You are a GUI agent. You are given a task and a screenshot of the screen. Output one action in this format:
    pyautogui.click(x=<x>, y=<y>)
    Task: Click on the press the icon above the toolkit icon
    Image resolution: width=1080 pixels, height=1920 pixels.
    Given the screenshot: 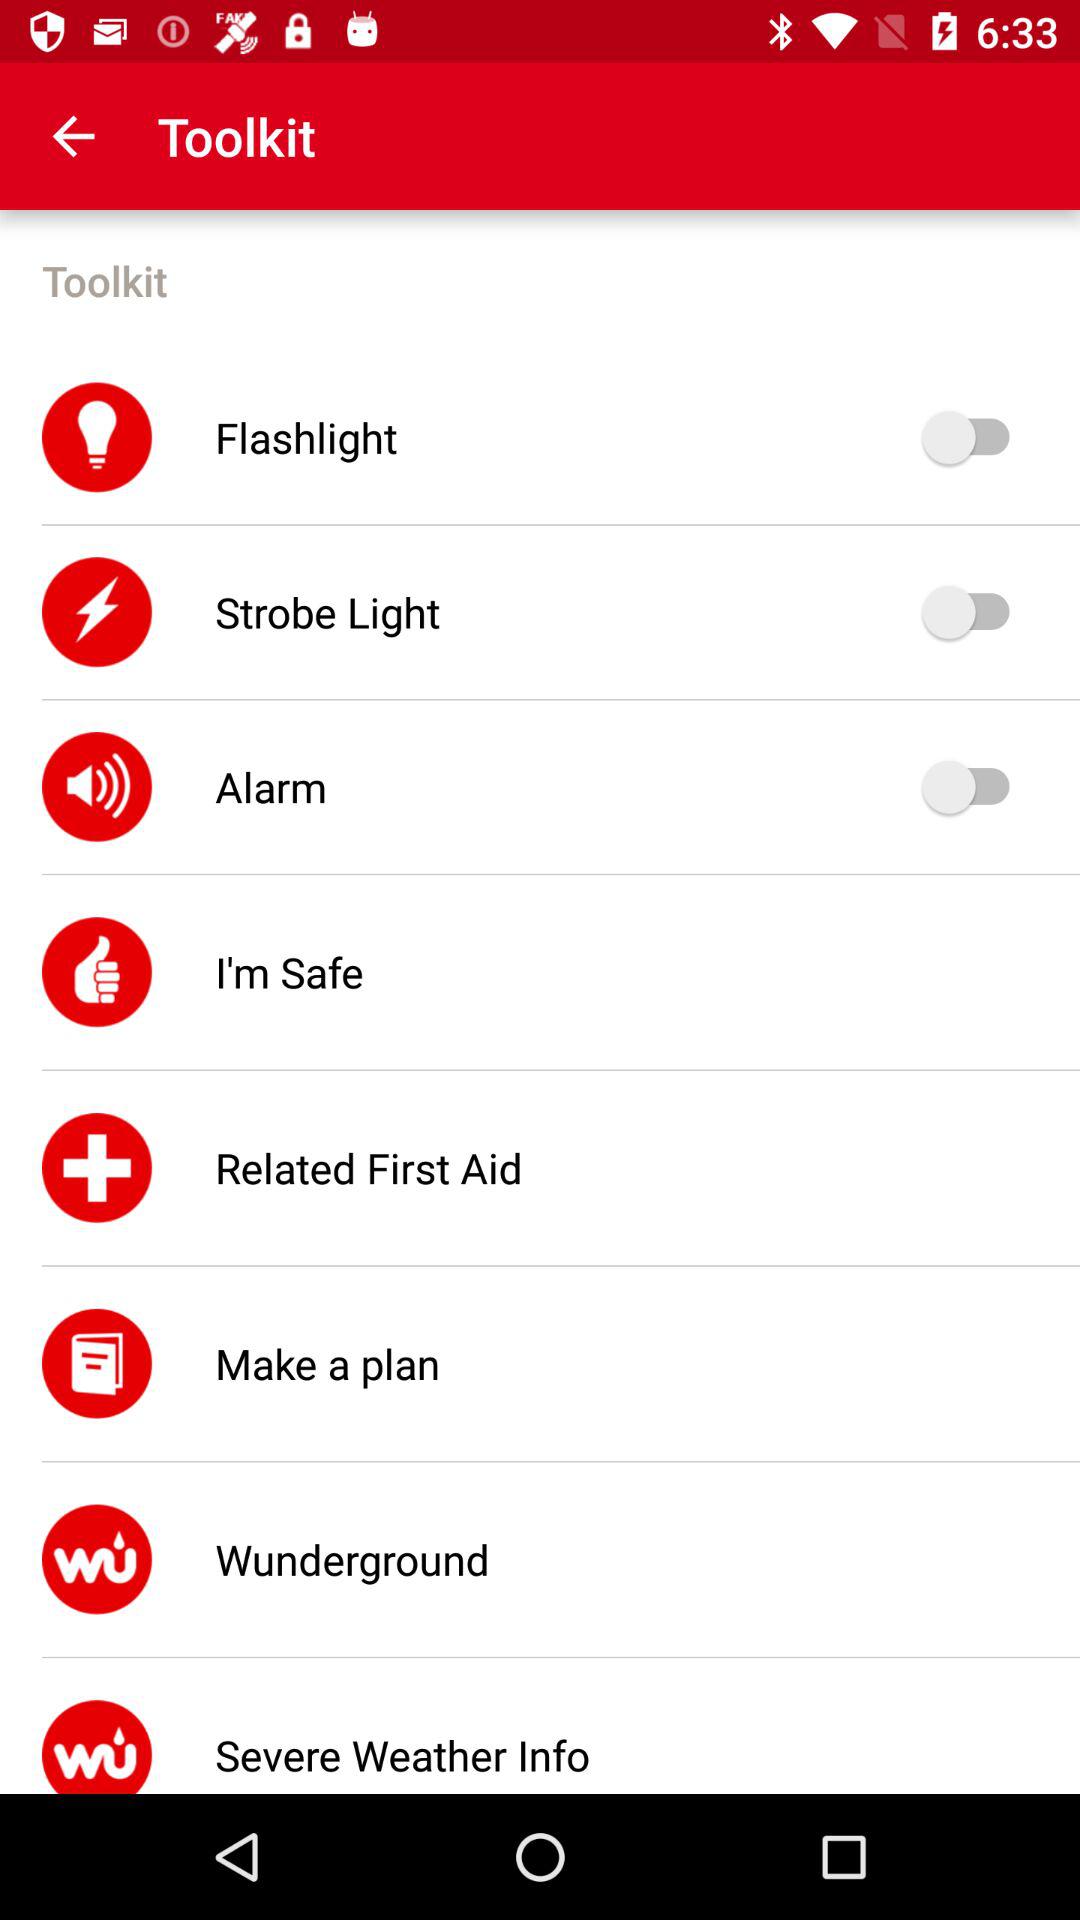 What is the action you would take?
    pyautogui.click(x=73, y=136)
    